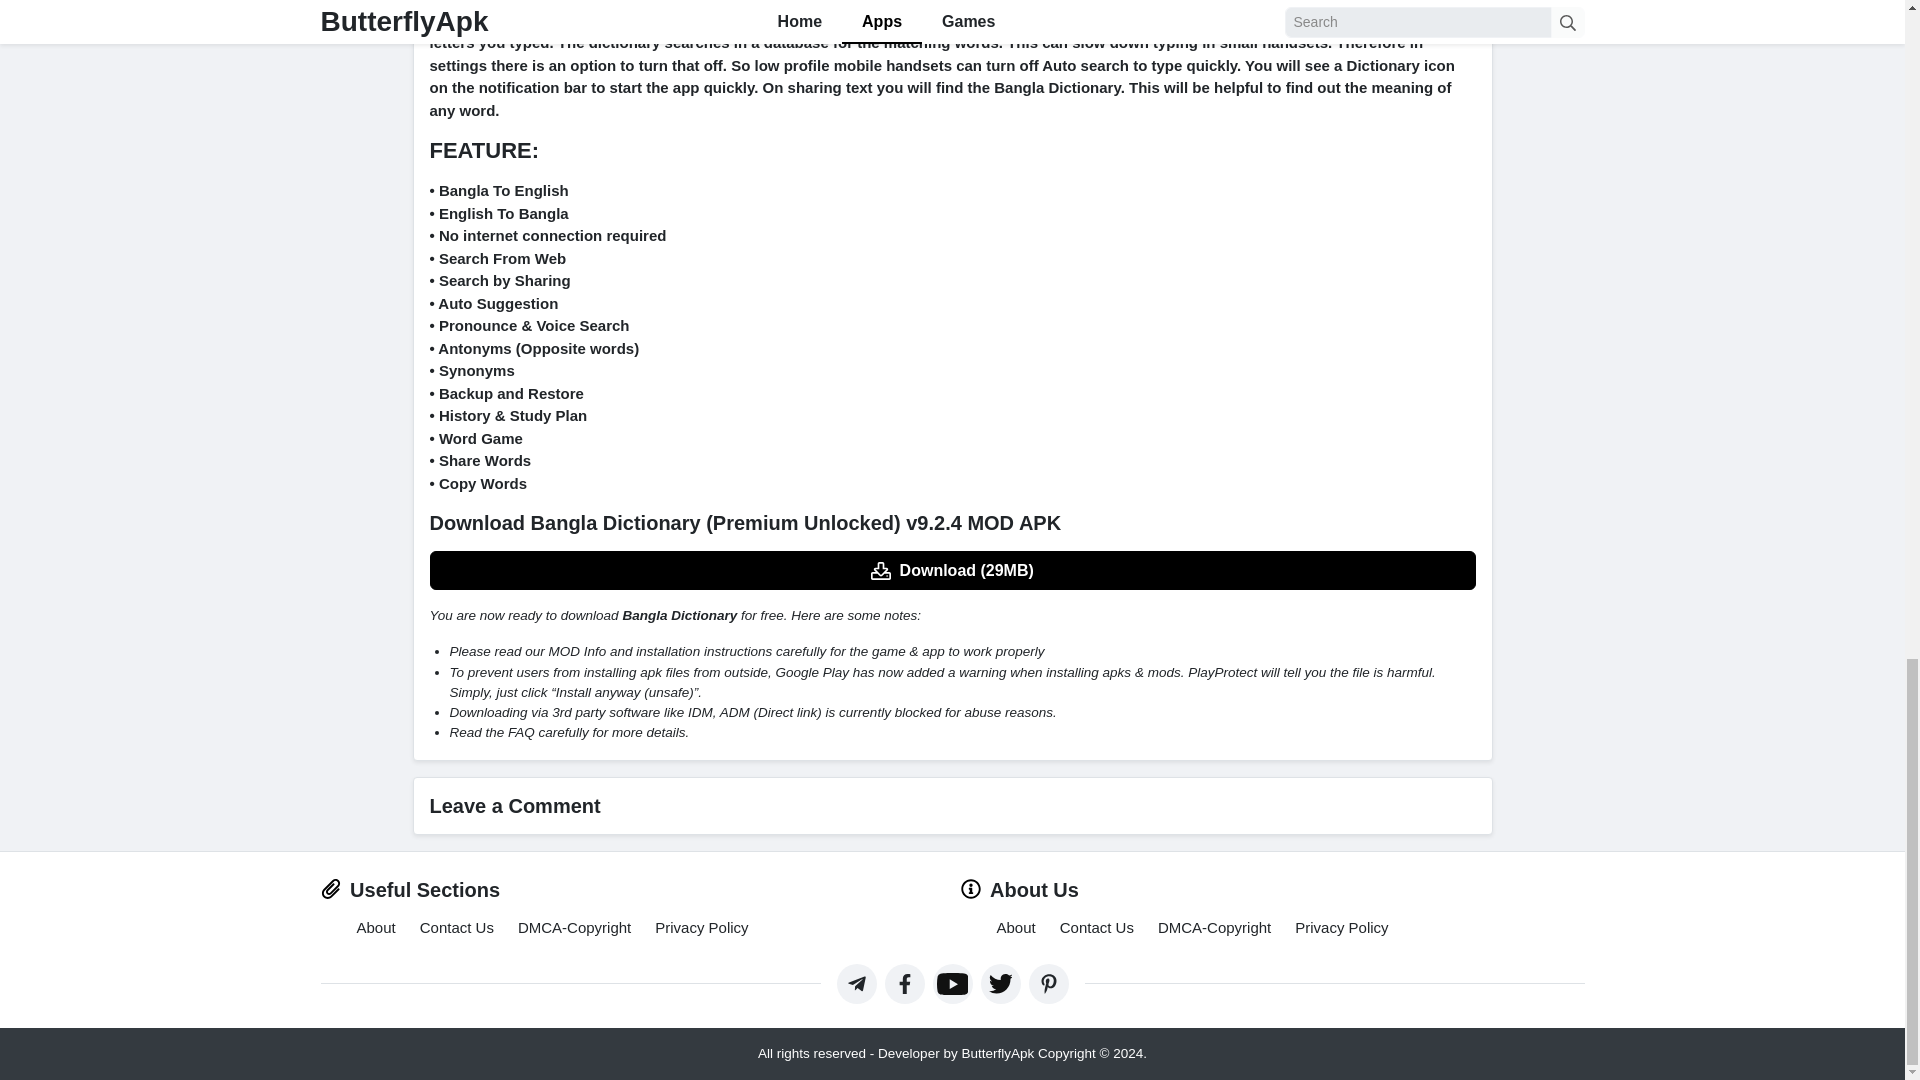 The width and height of the screenshot is (1920, 1080). What do you see at coordinates (1096, 928) in the screenshot?
I see `Contact Us` at bounding box center [1096, 928].